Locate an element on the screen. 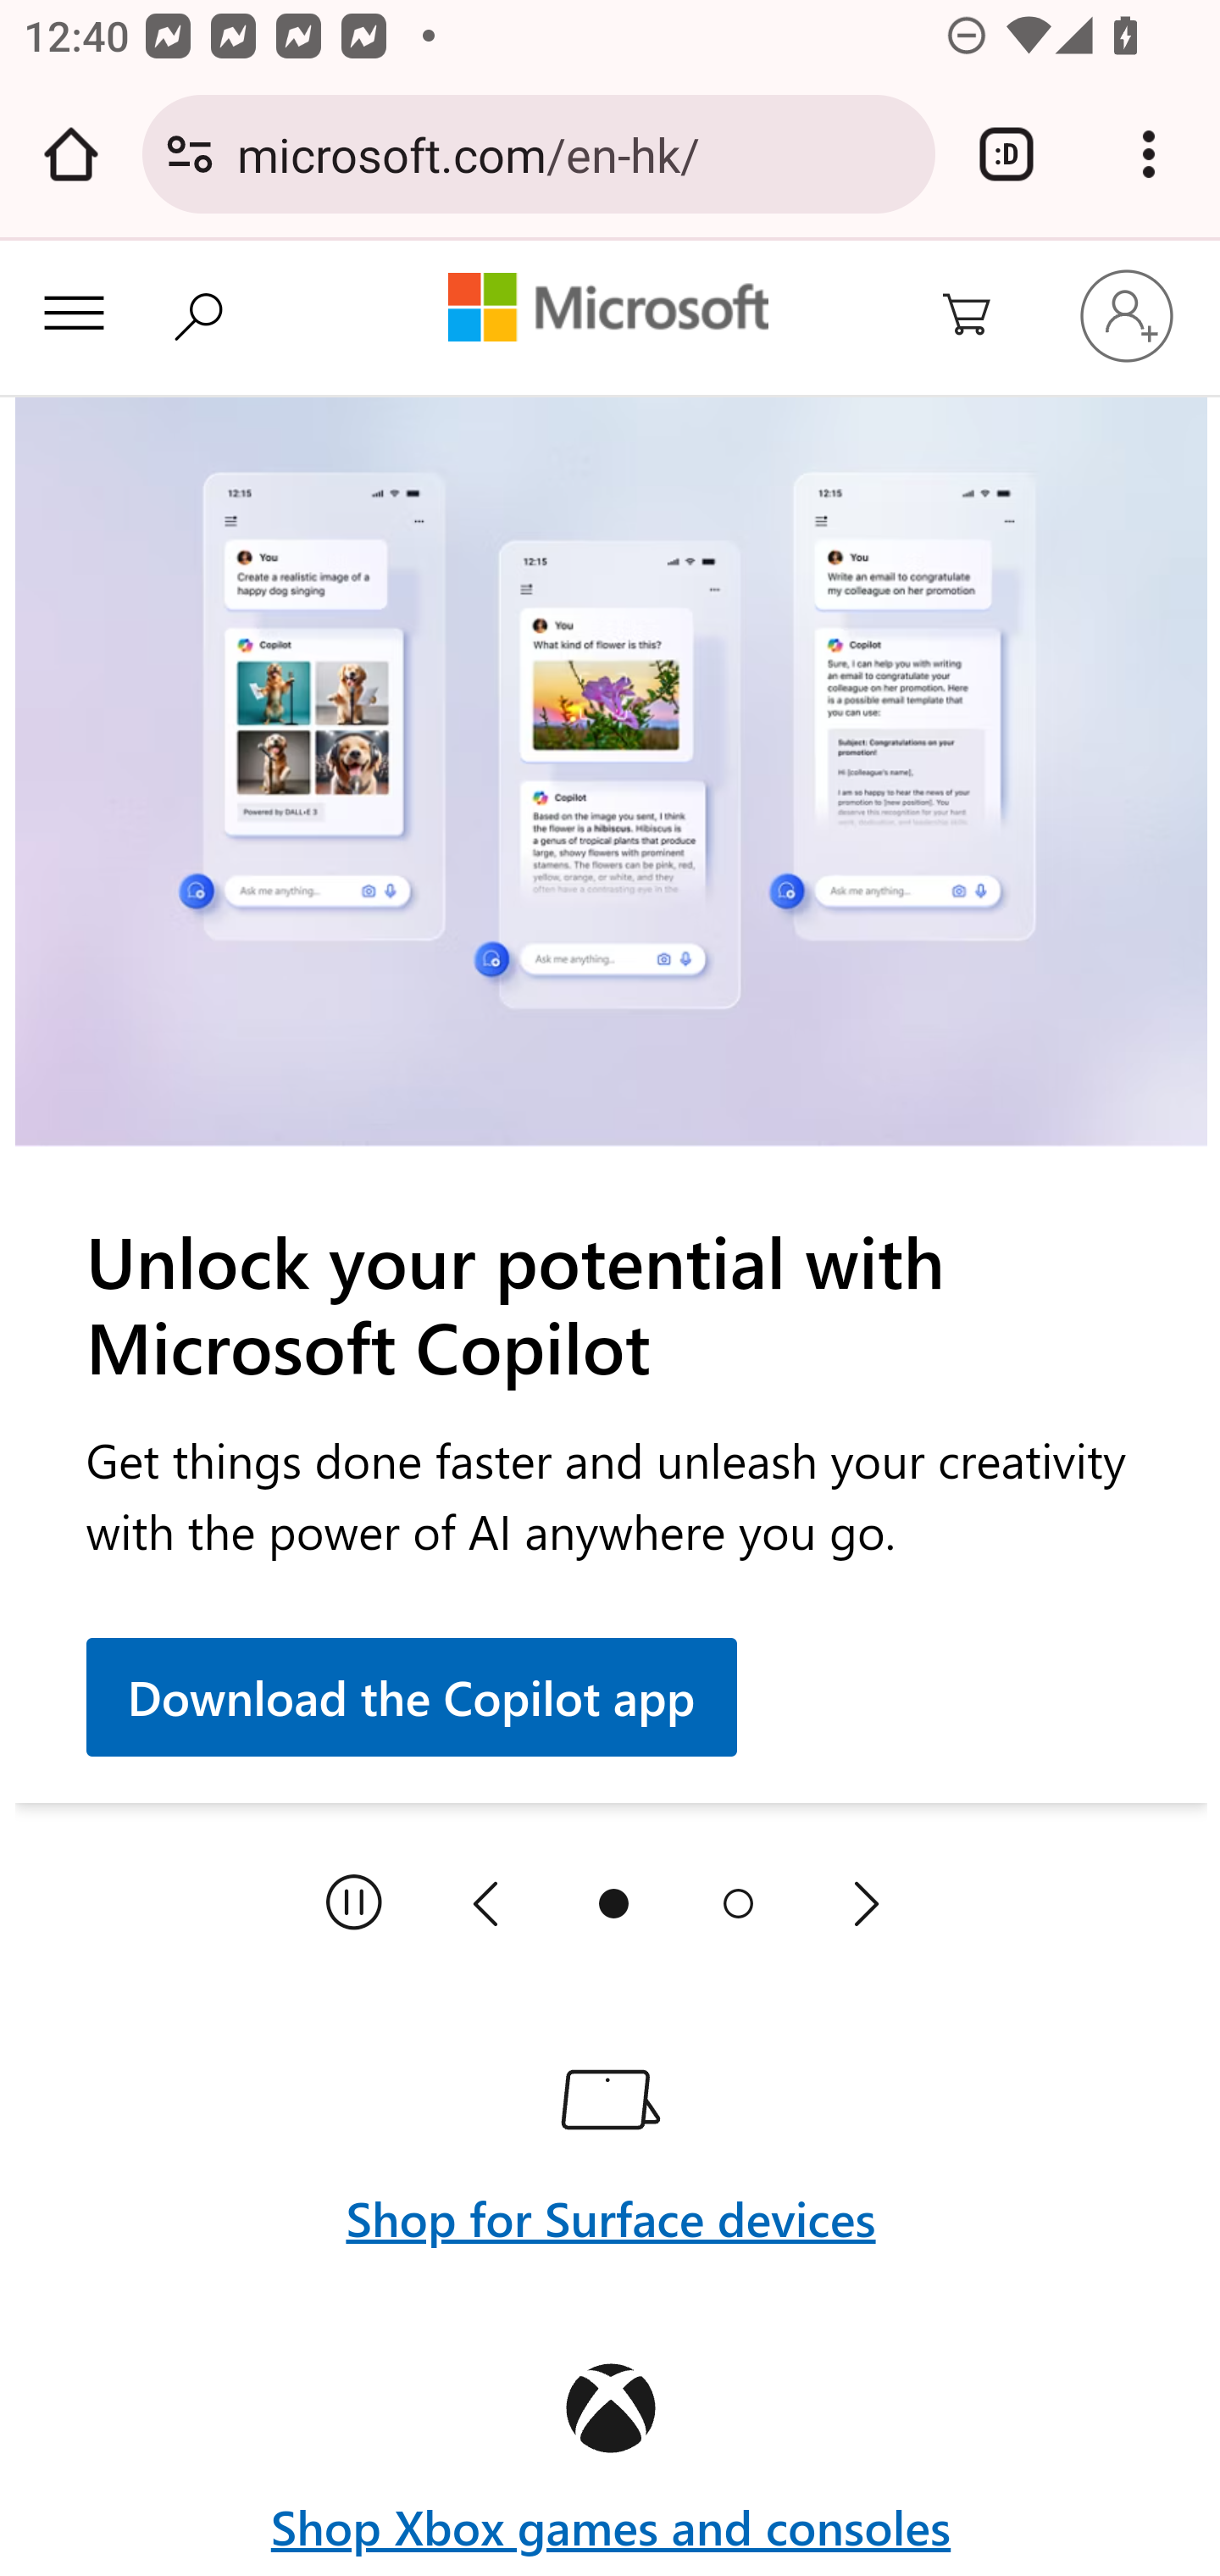 This screenshot has height=2576, width=1220. Pause is located at coordinates (355, 1903).